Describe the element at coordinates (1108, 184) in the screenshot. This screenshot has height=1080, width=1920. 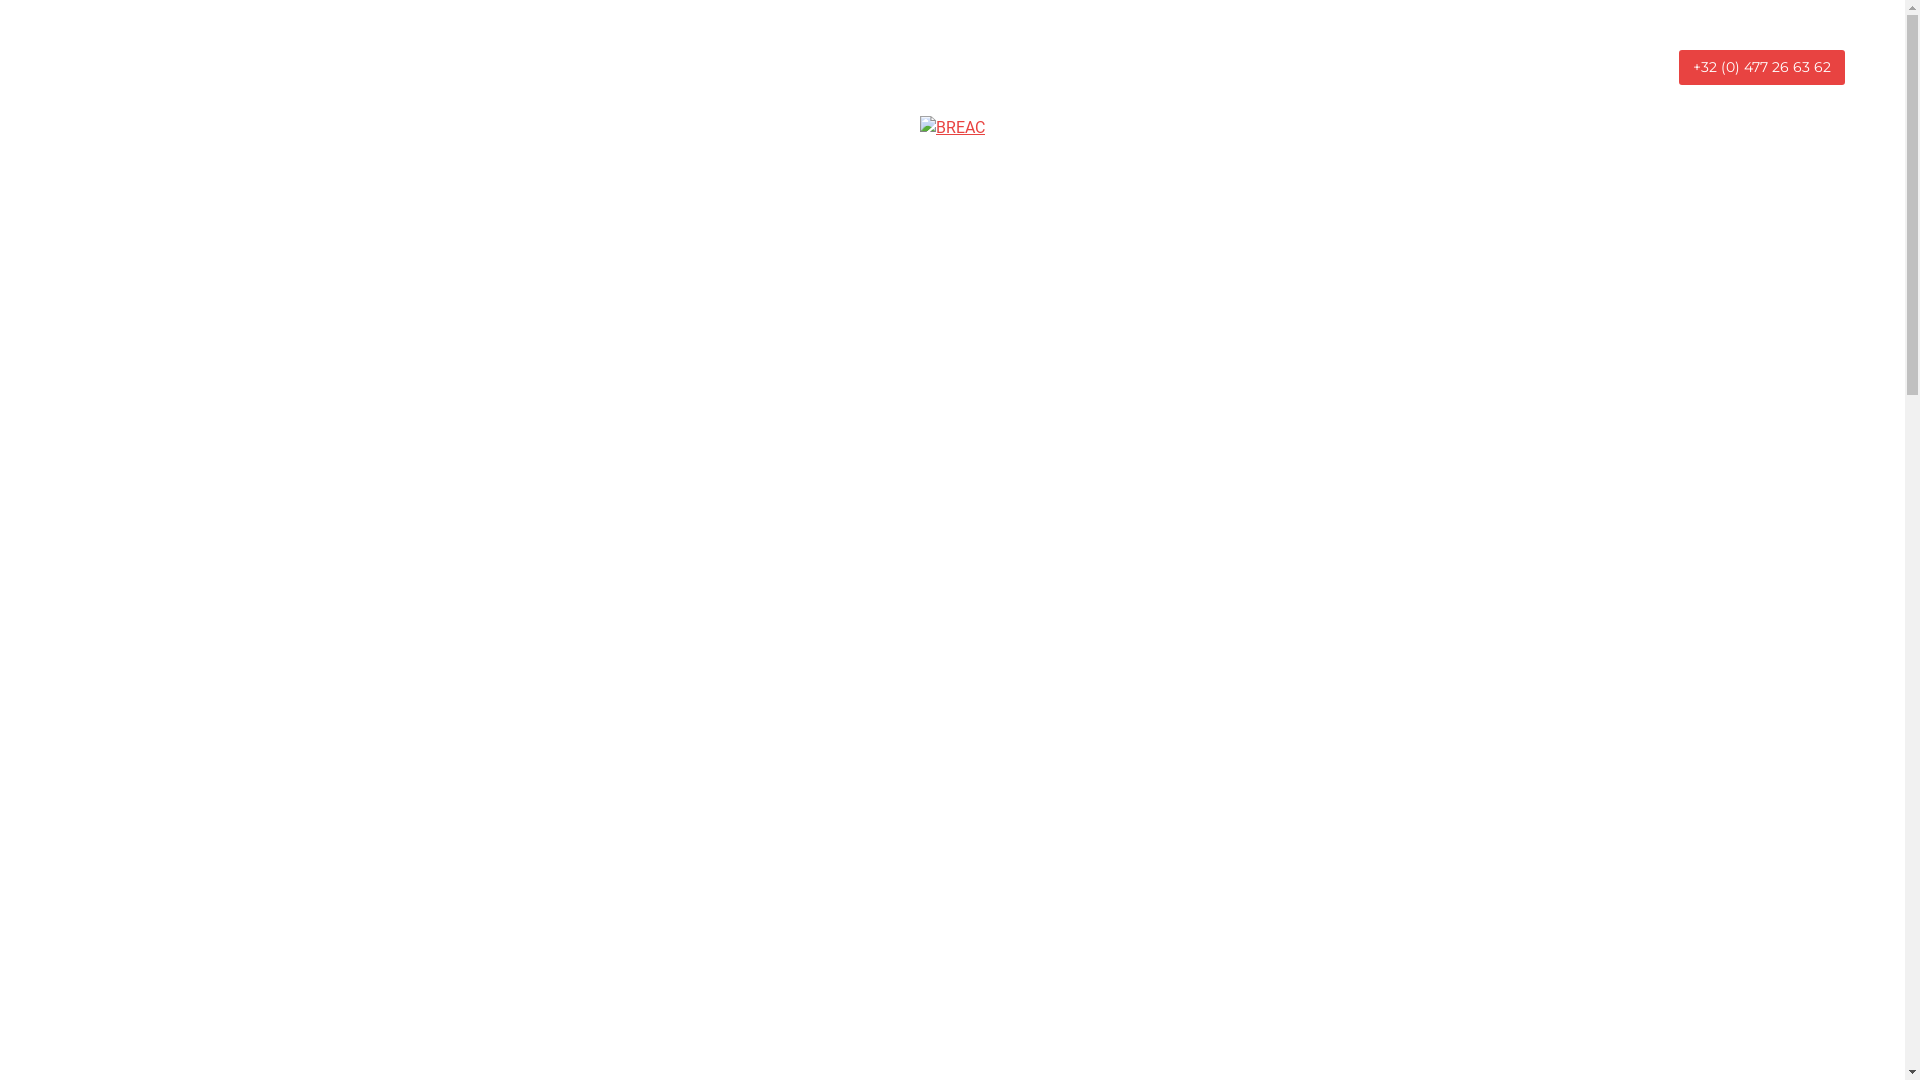
I see `PROJETS EN COURS` at that location.